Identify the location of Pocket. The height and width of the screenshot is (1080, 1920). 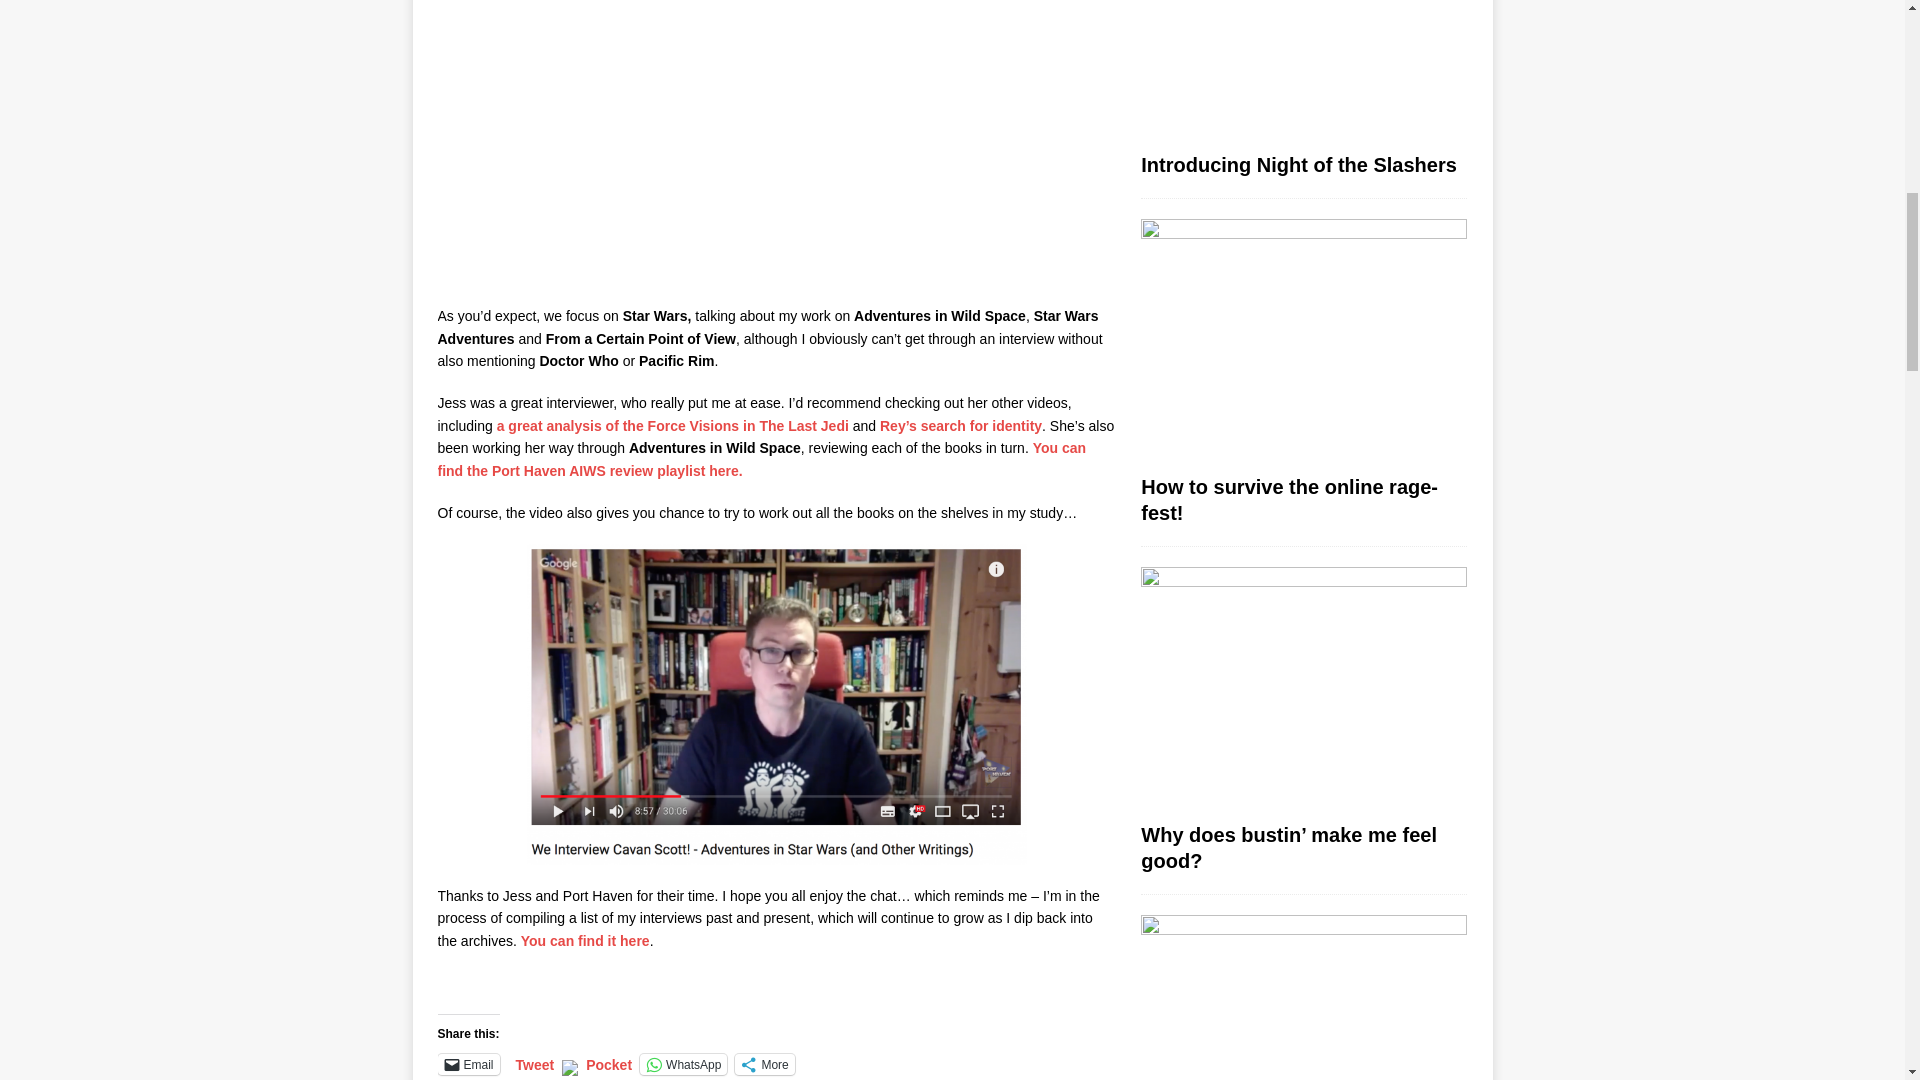
(608, 1065).